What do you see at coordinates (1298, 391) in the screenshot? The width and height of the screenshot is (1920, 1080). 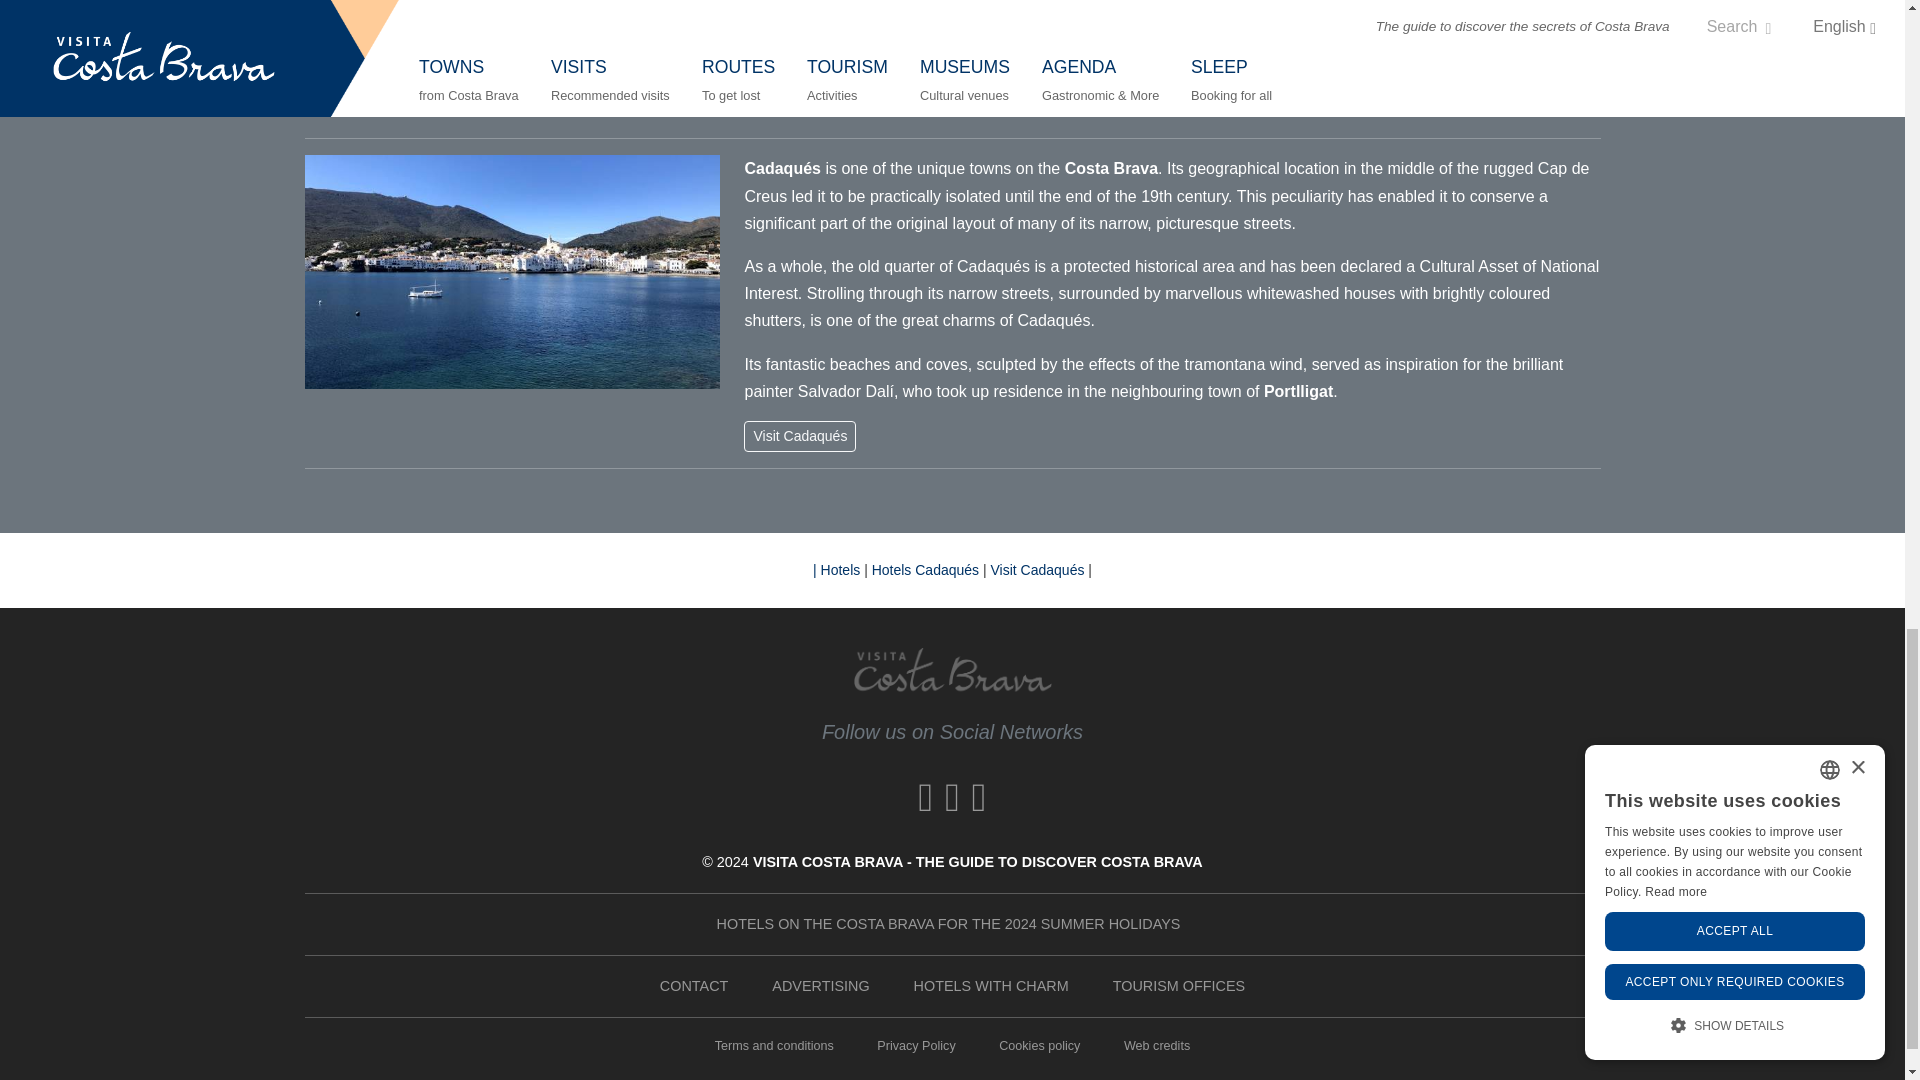 I see `Portlligat` at bounding box center [1298, 391].